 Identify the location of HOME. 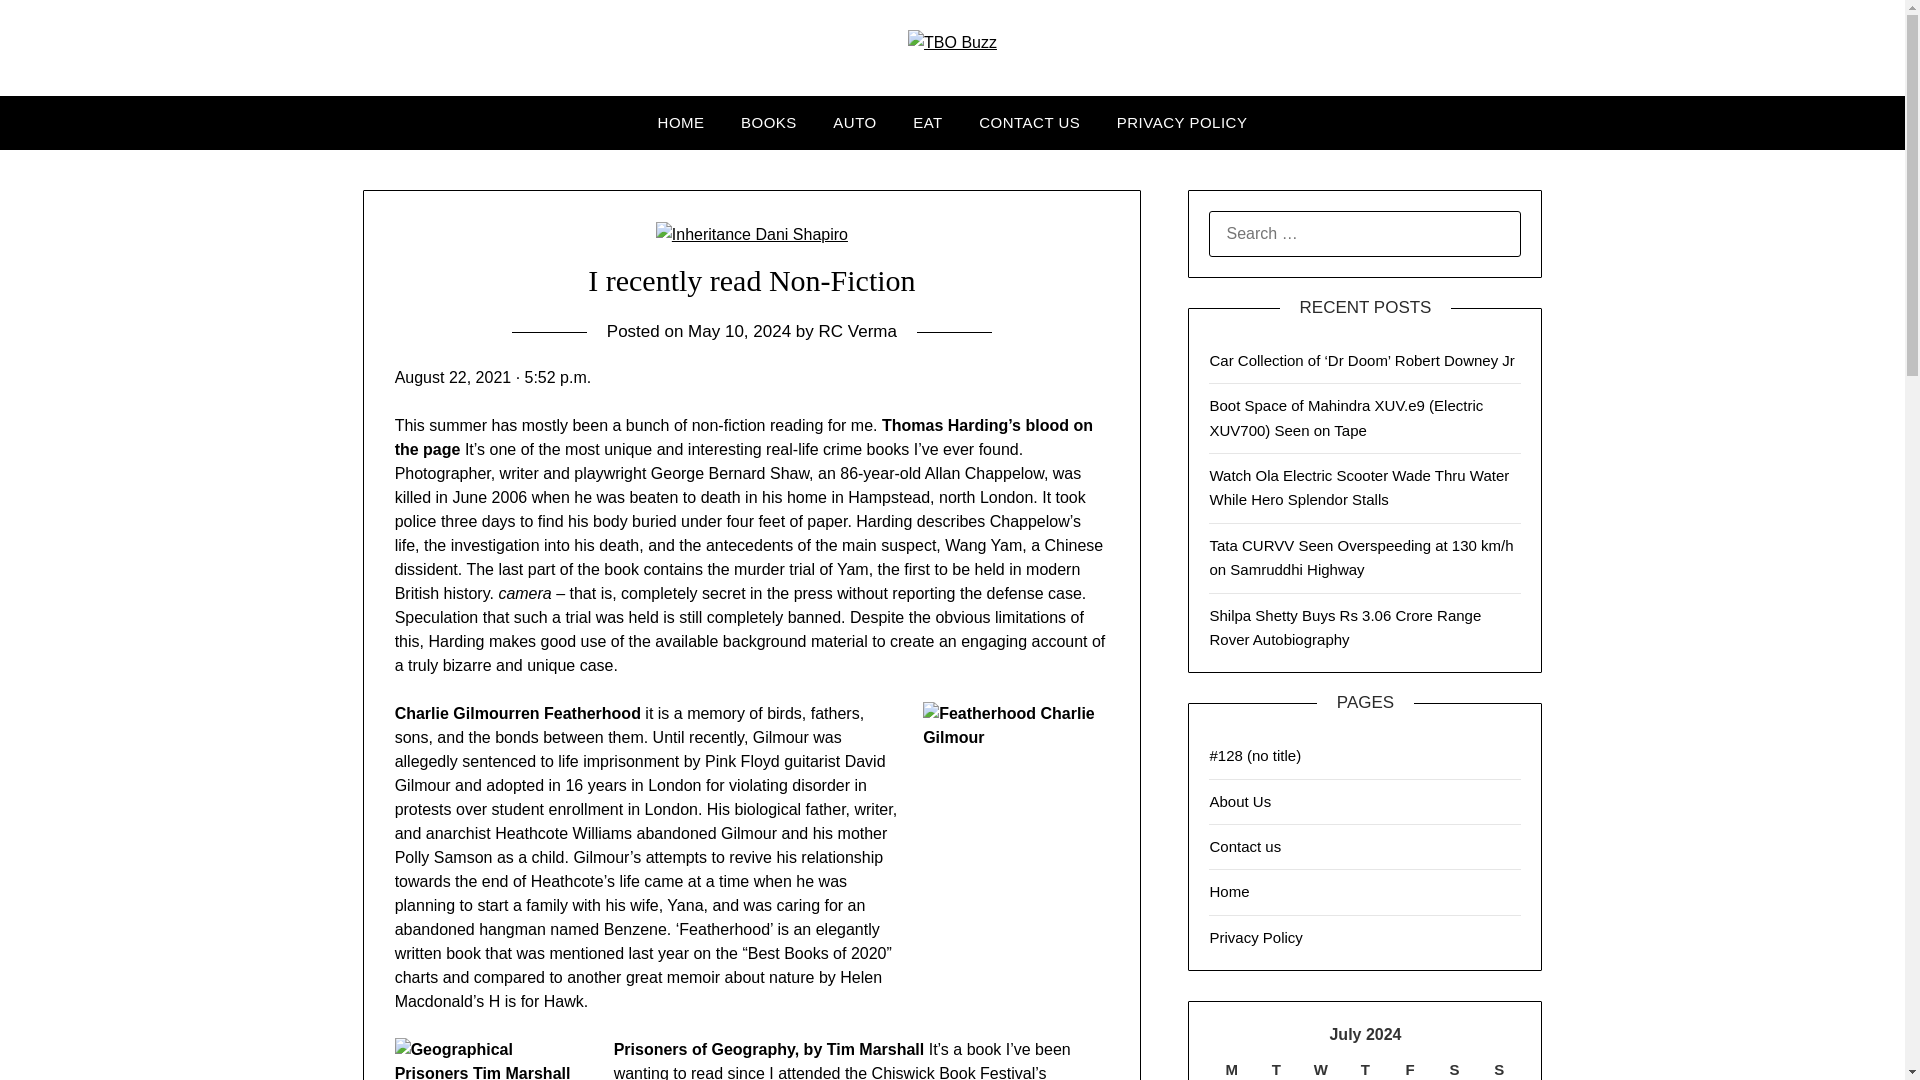
(681, 123).